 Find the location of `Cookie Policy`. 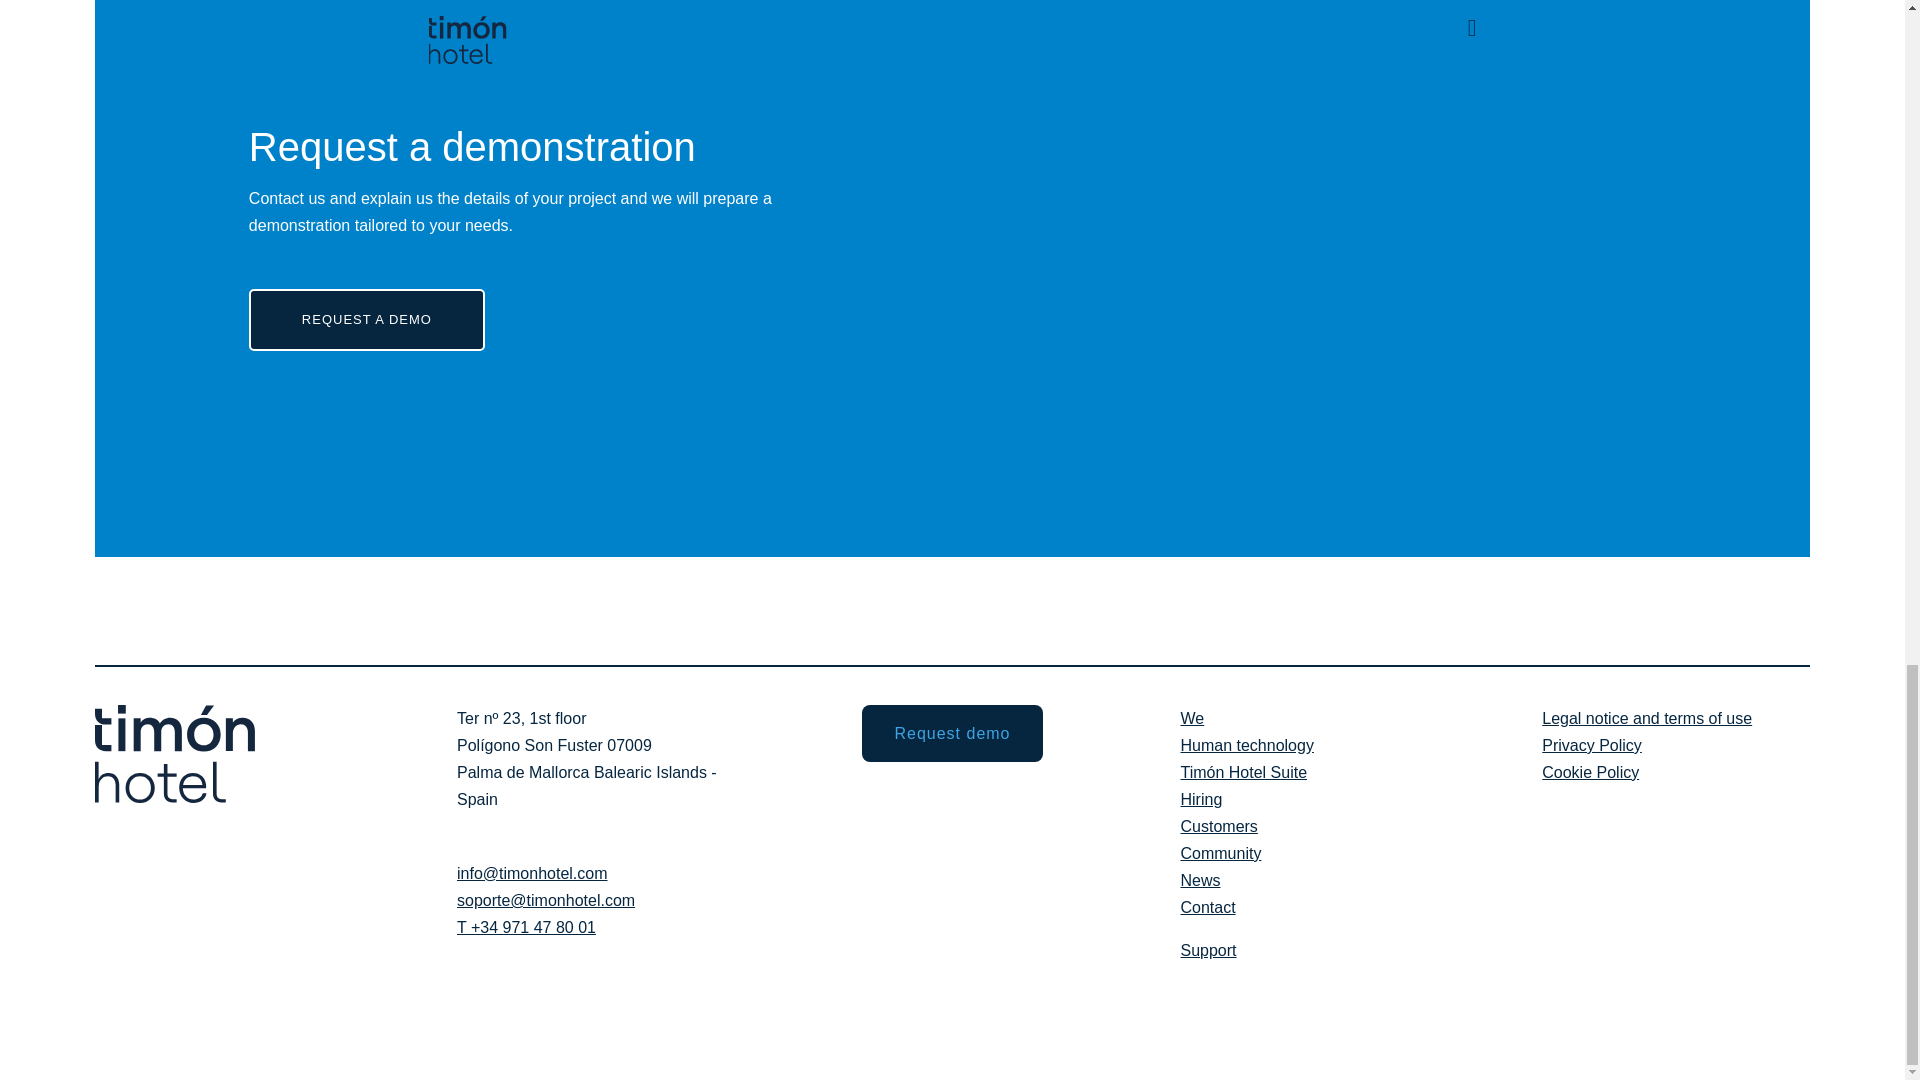

Cookie Policy is located at coordinates (1590, 772).